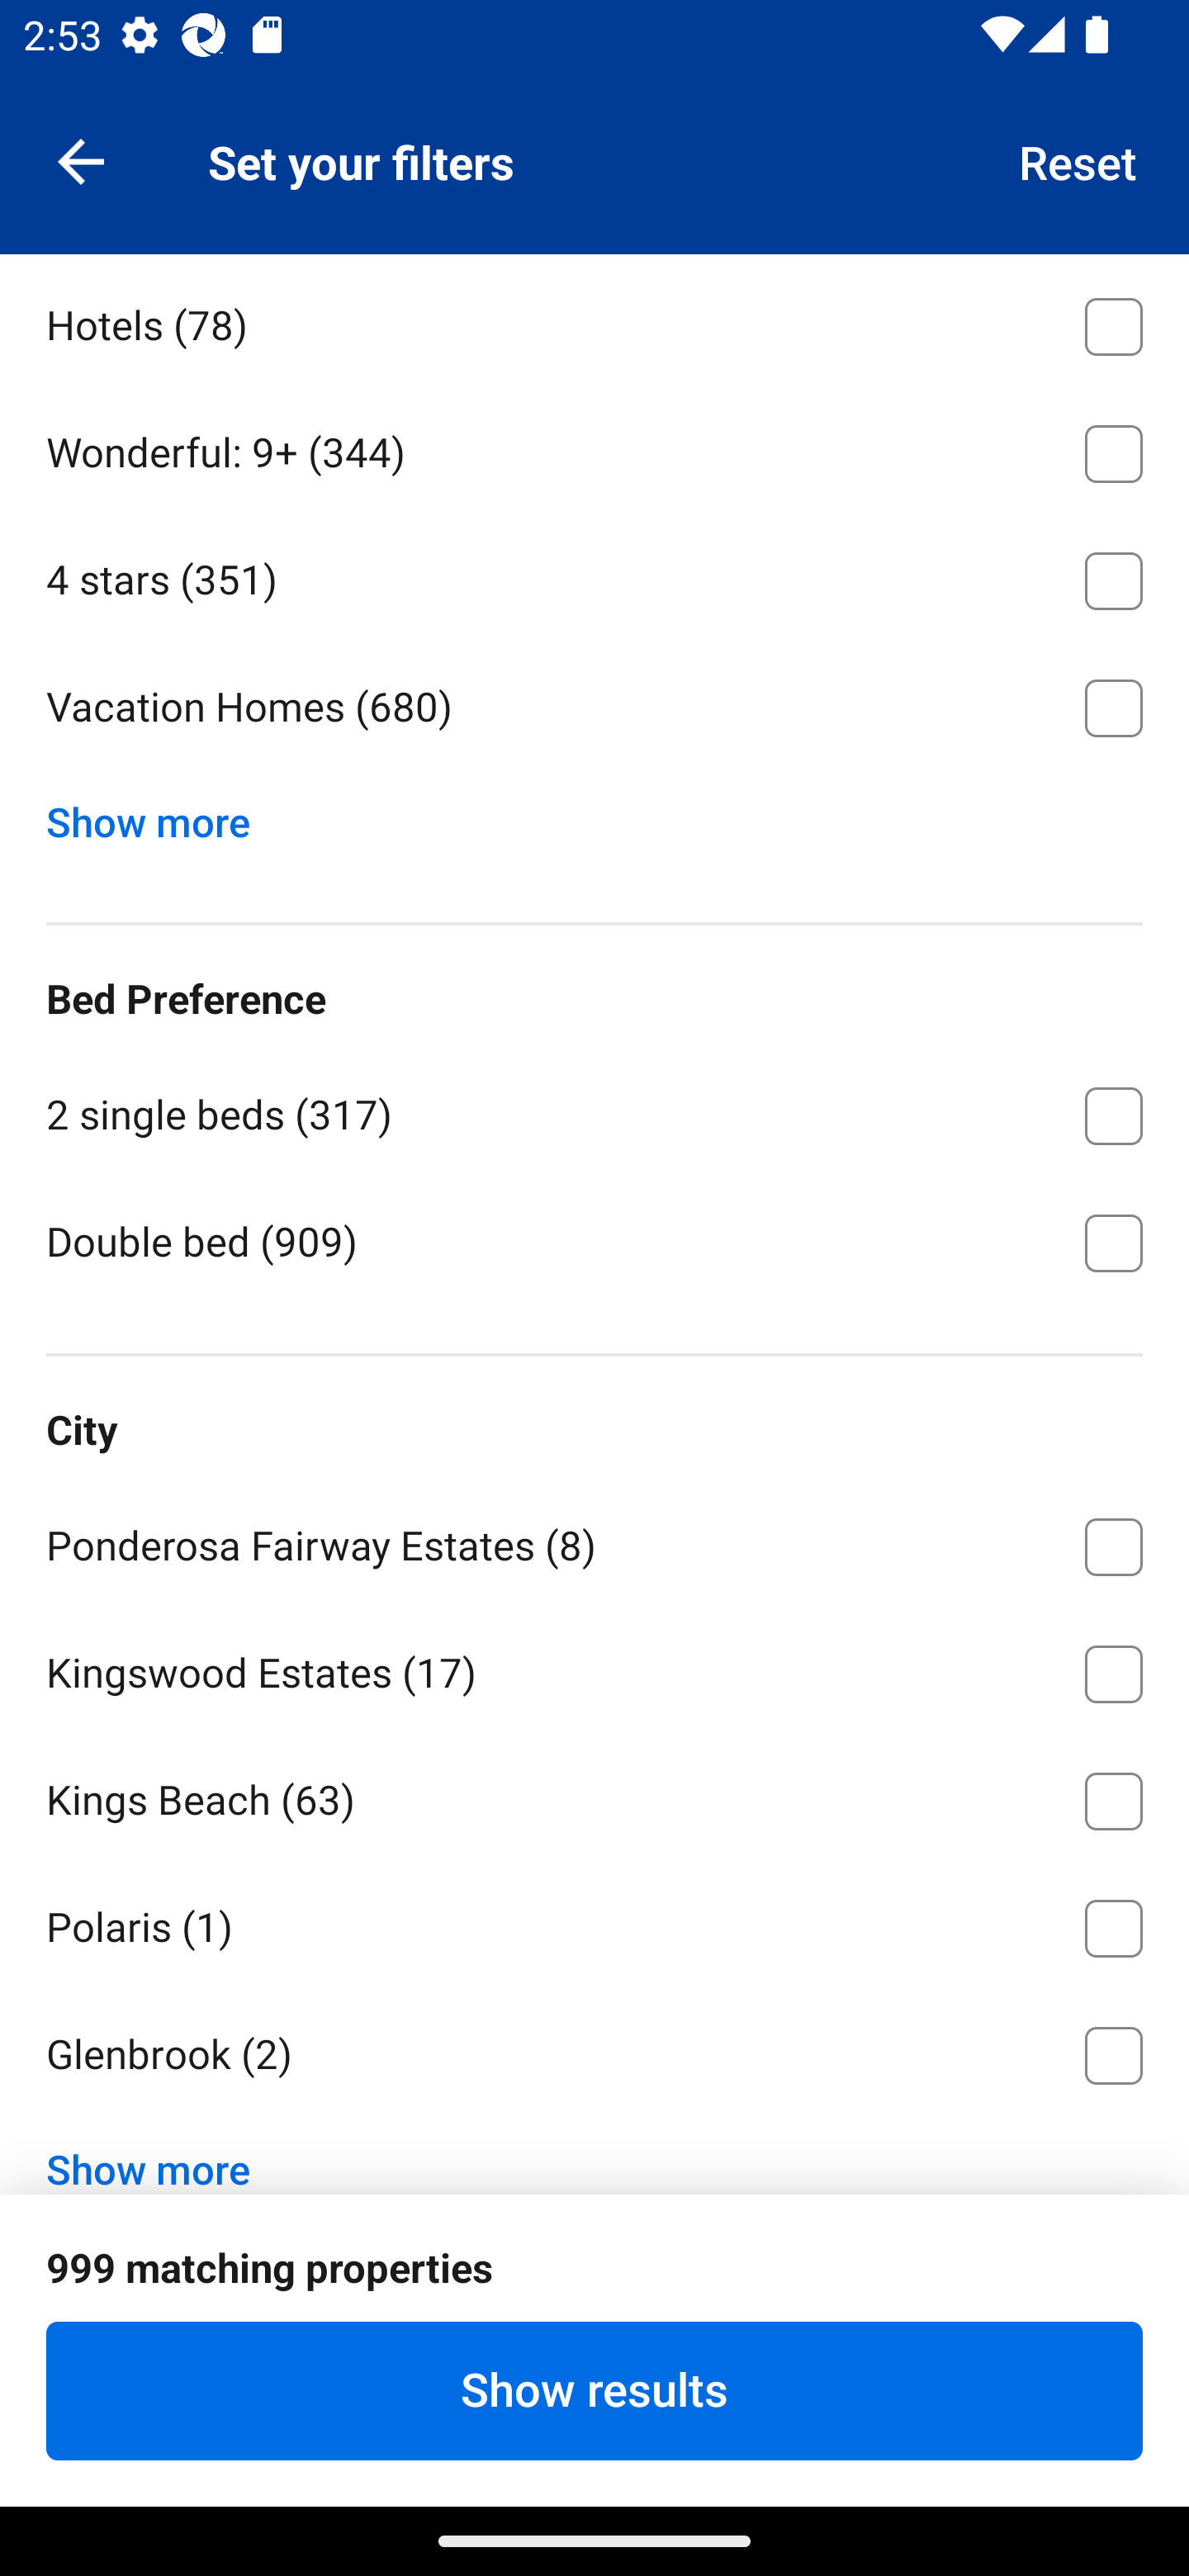  I want to click on 2 single beds ⁦(317), so click(594, 1110).